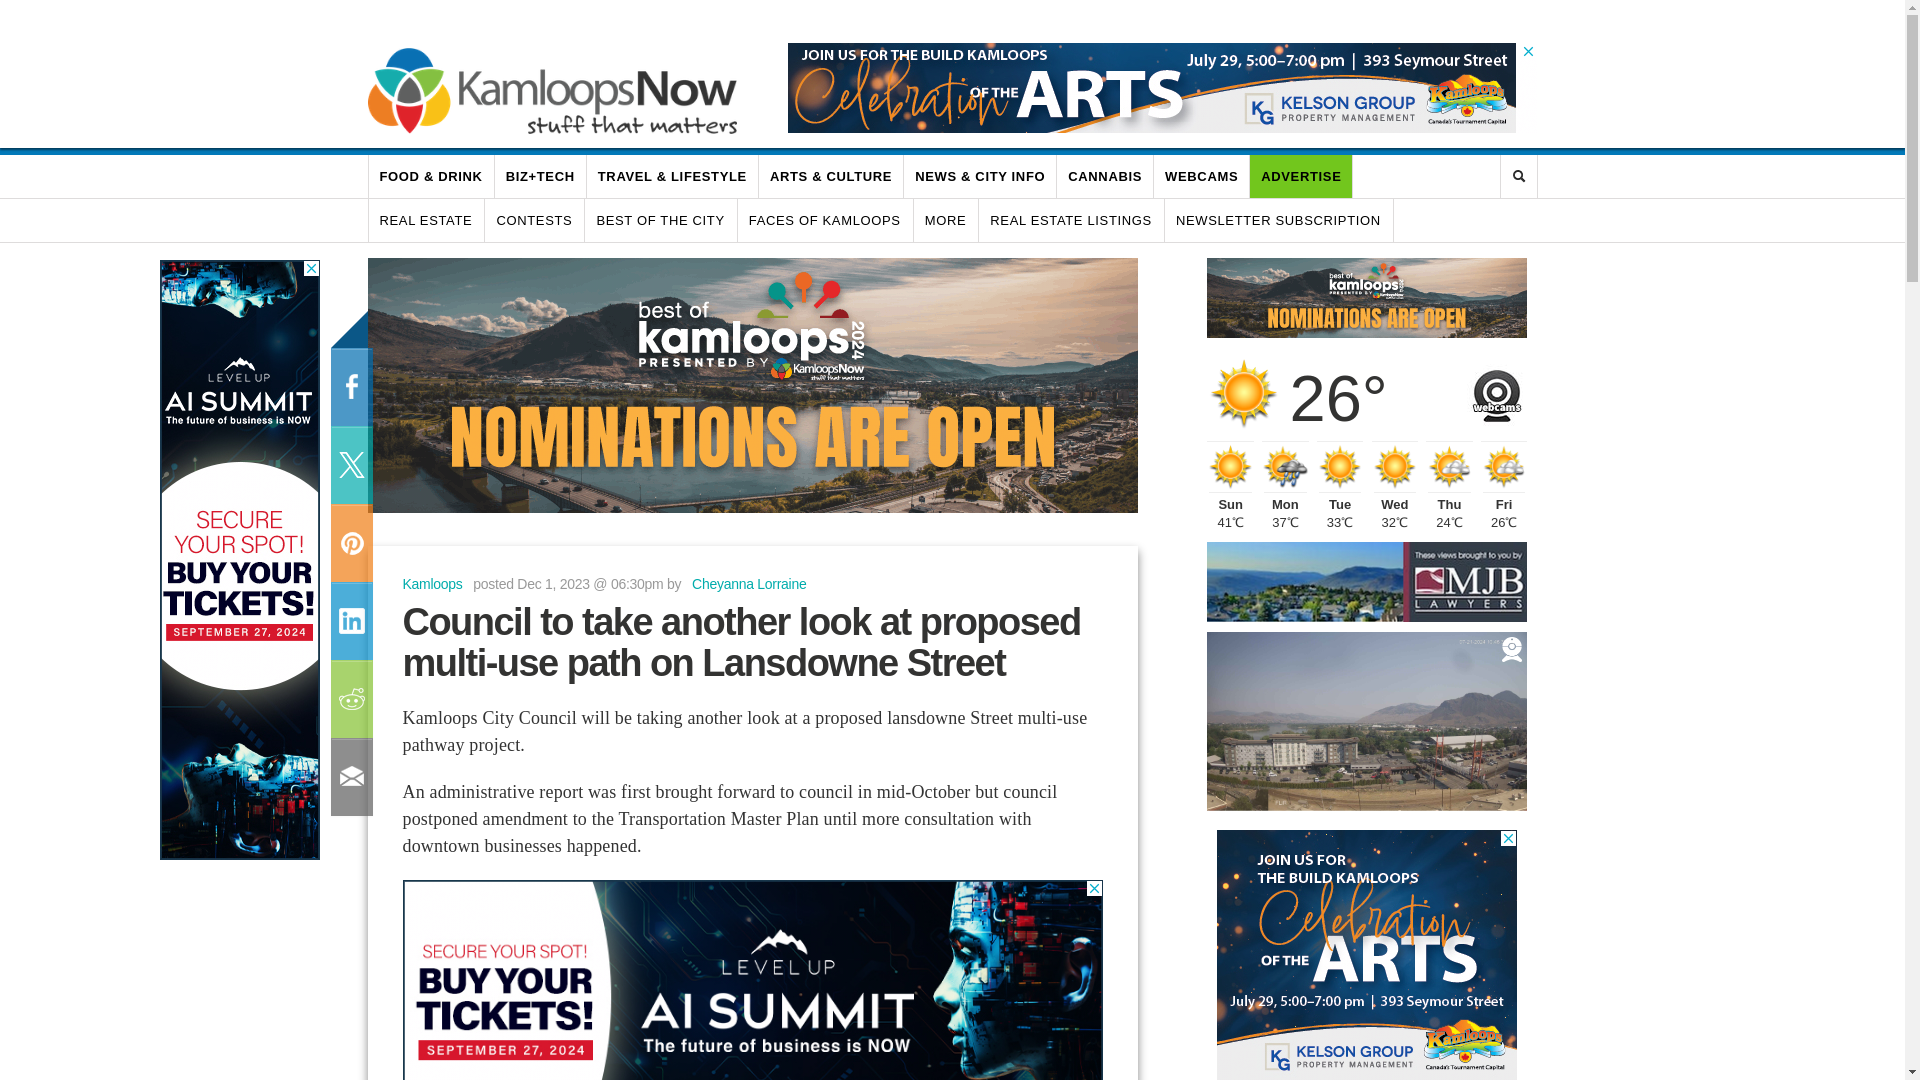 This screenshot has width=1920, height=1080. I want to click on weather-icon, so click(1284, 466).